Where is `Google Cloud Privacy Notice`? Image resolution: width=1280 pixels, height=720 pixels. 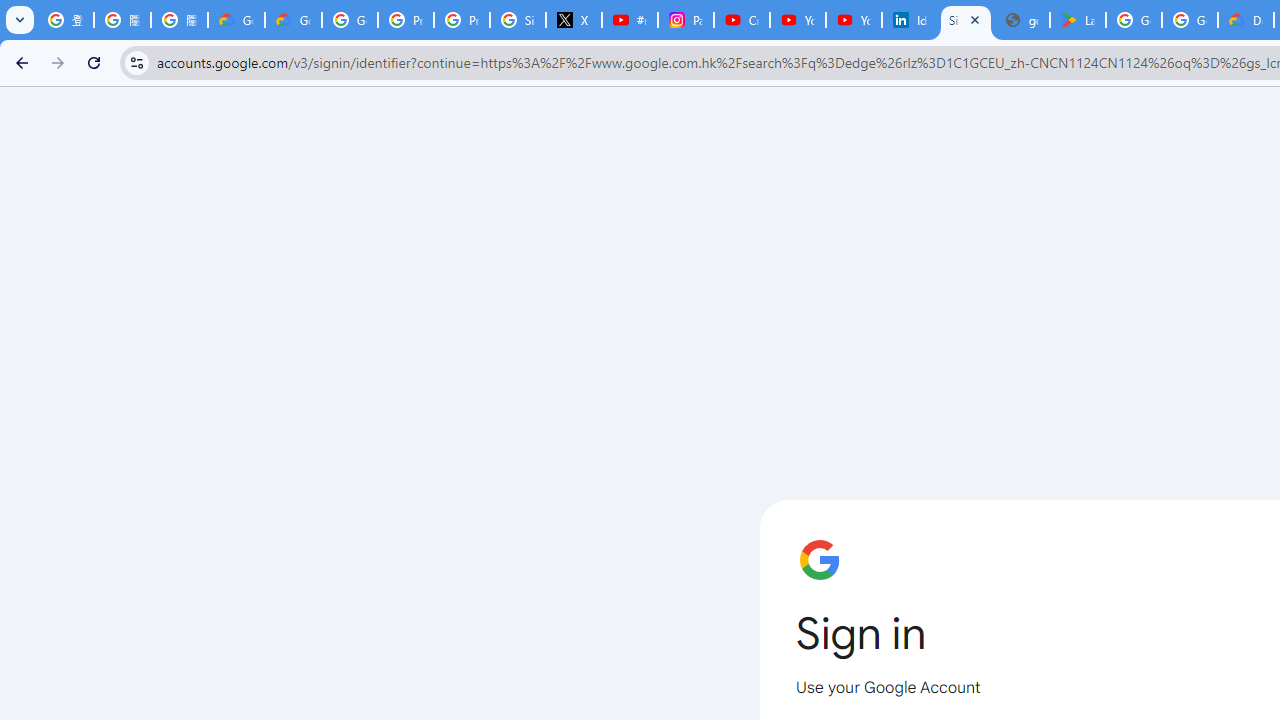 Google Cloud Privacy Notice is located at coordinates (236, 20).